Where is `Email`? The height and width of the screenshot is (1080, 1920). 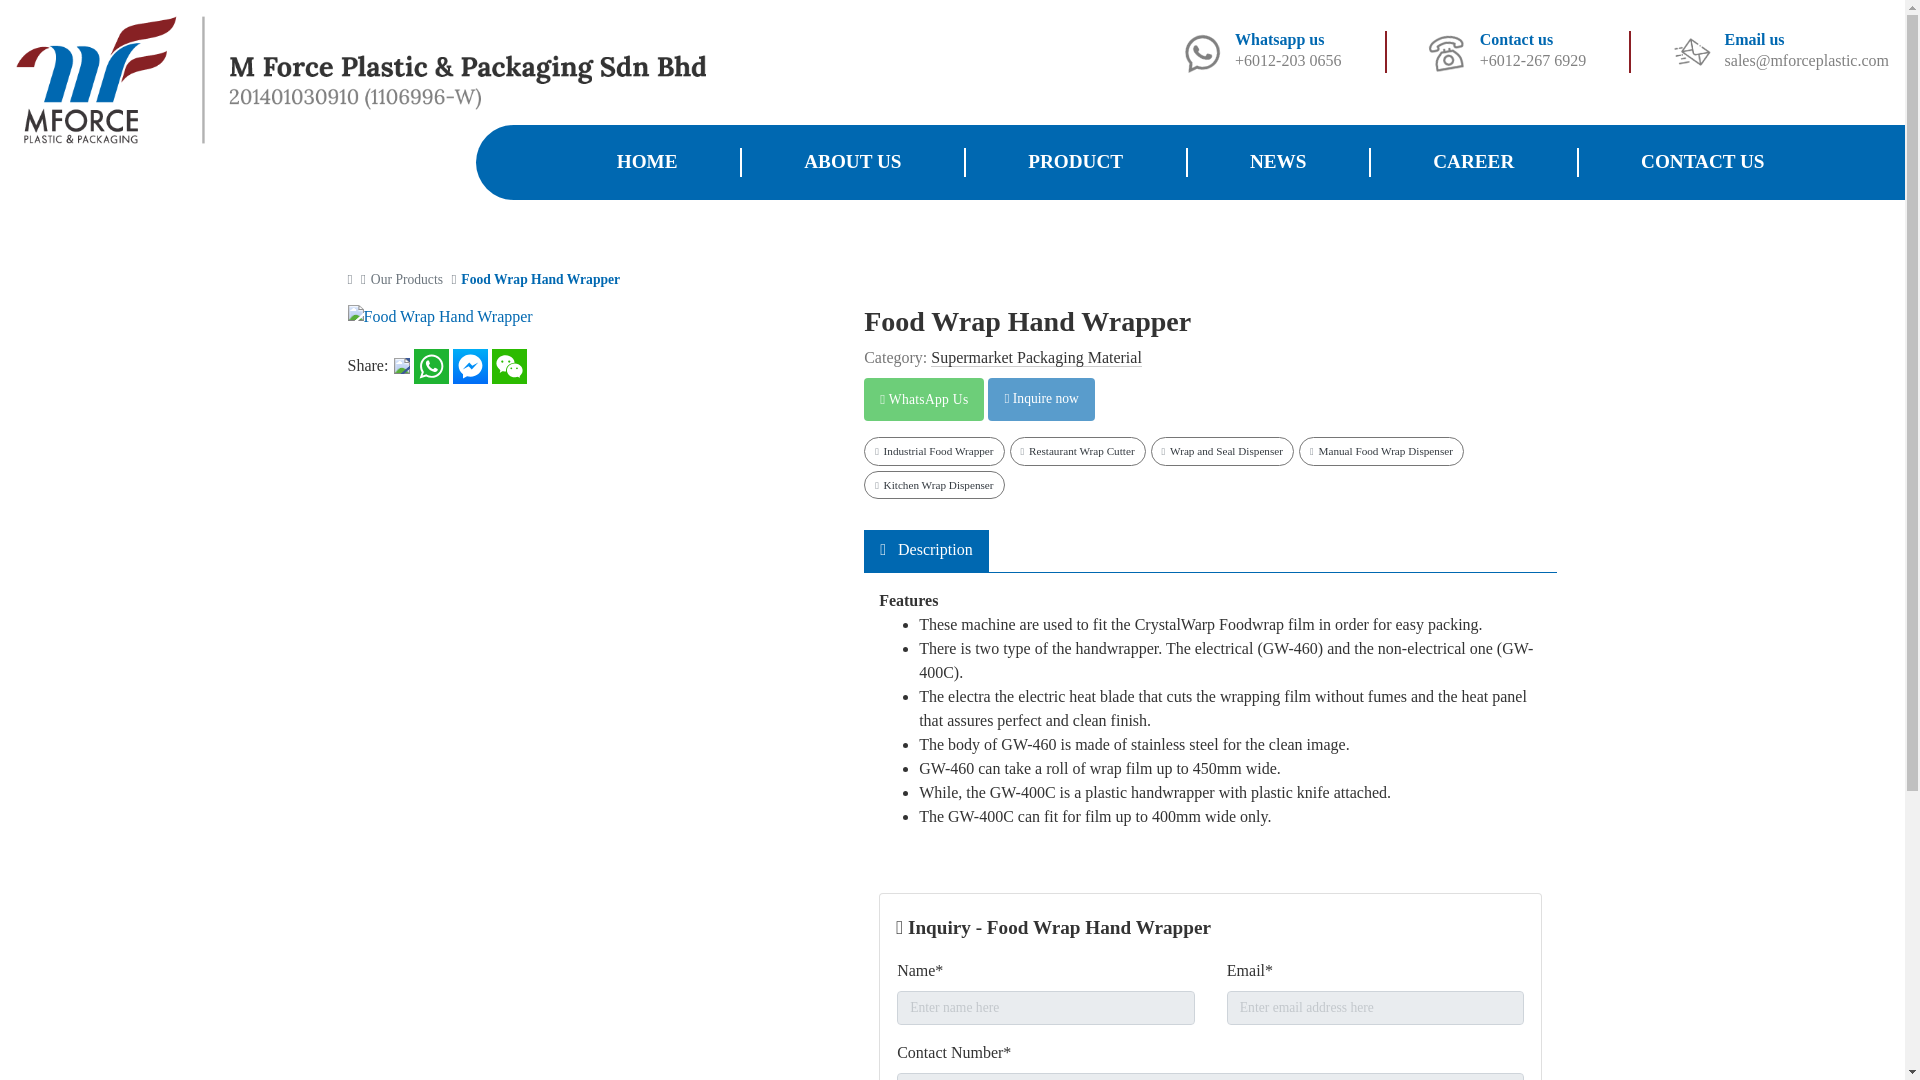 Email is located at coordinates (1690, 50).